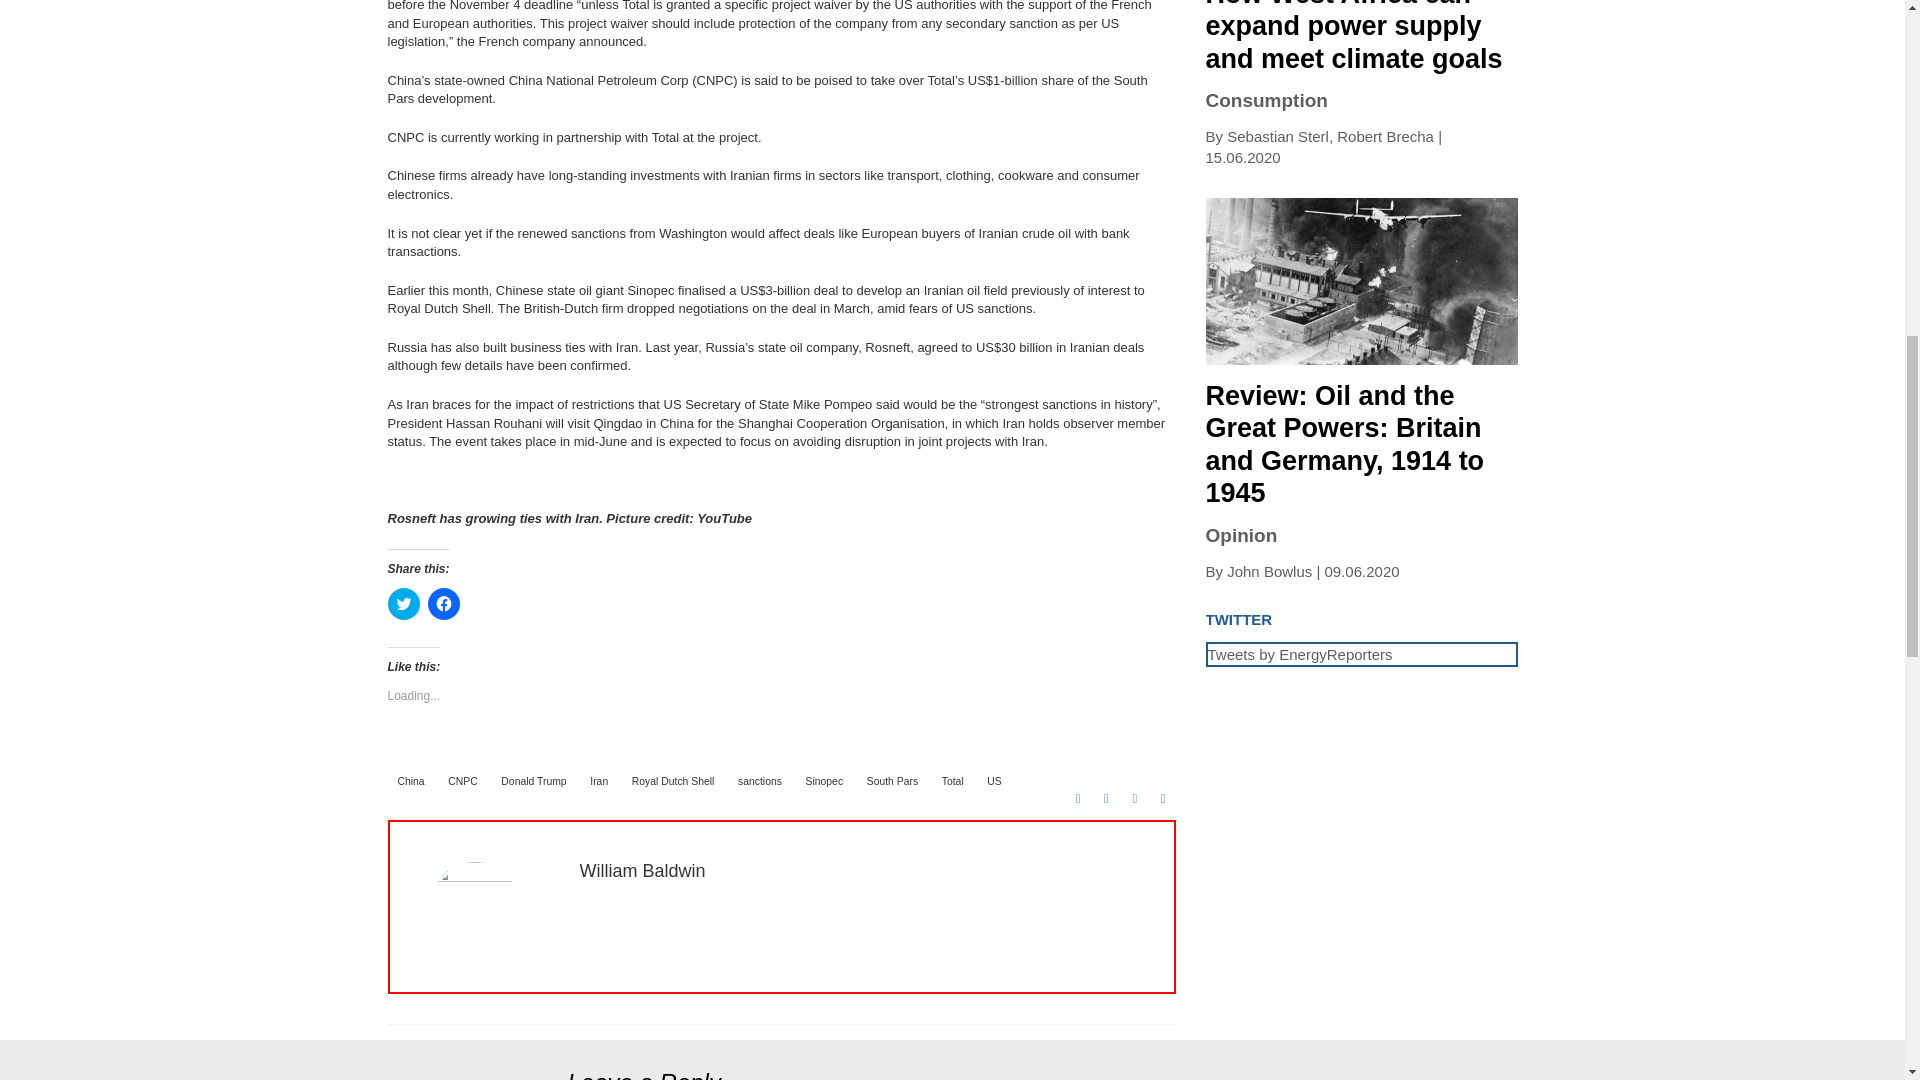 The height and width of the screenshot is (1080, 1920). Describe the element at coordinates (462, 781) in the screenshot. I see `CNPC` at that location.